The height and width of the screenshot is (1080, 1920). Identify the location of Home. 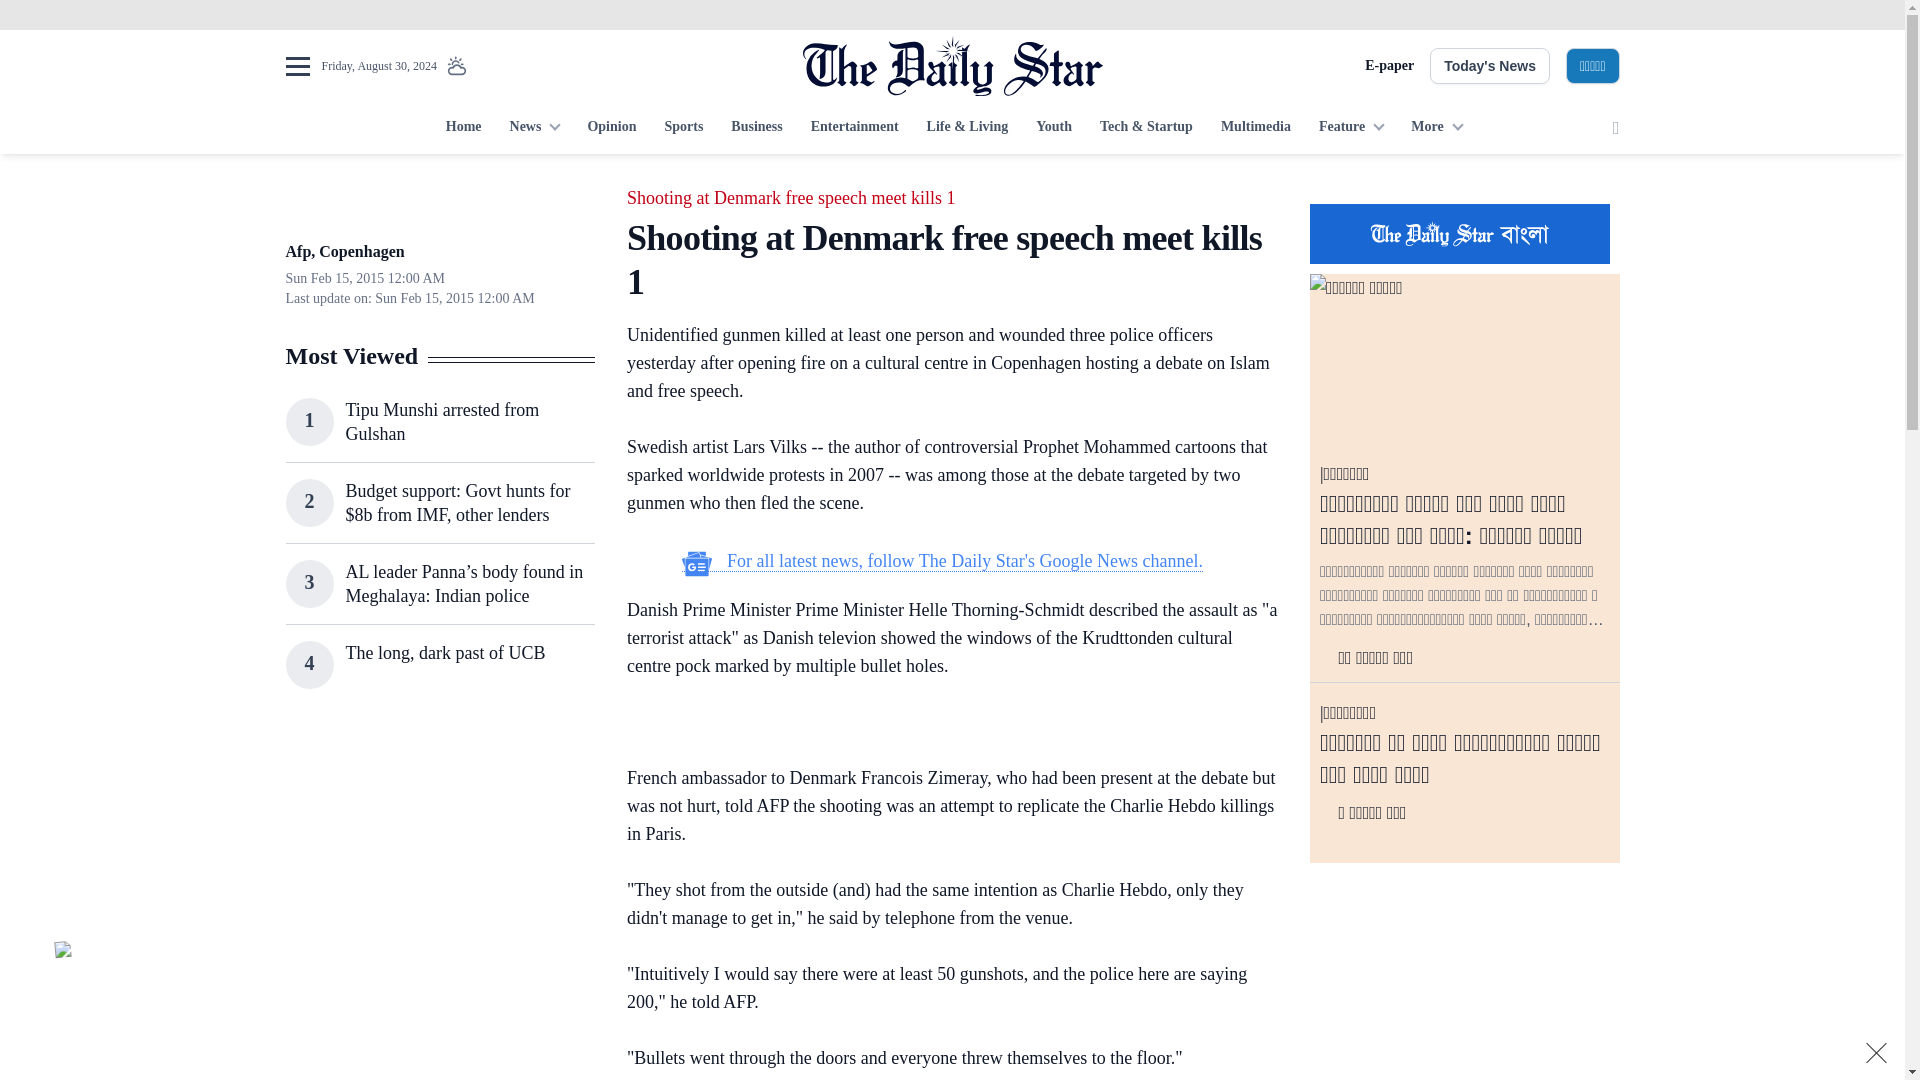
(463, 128).